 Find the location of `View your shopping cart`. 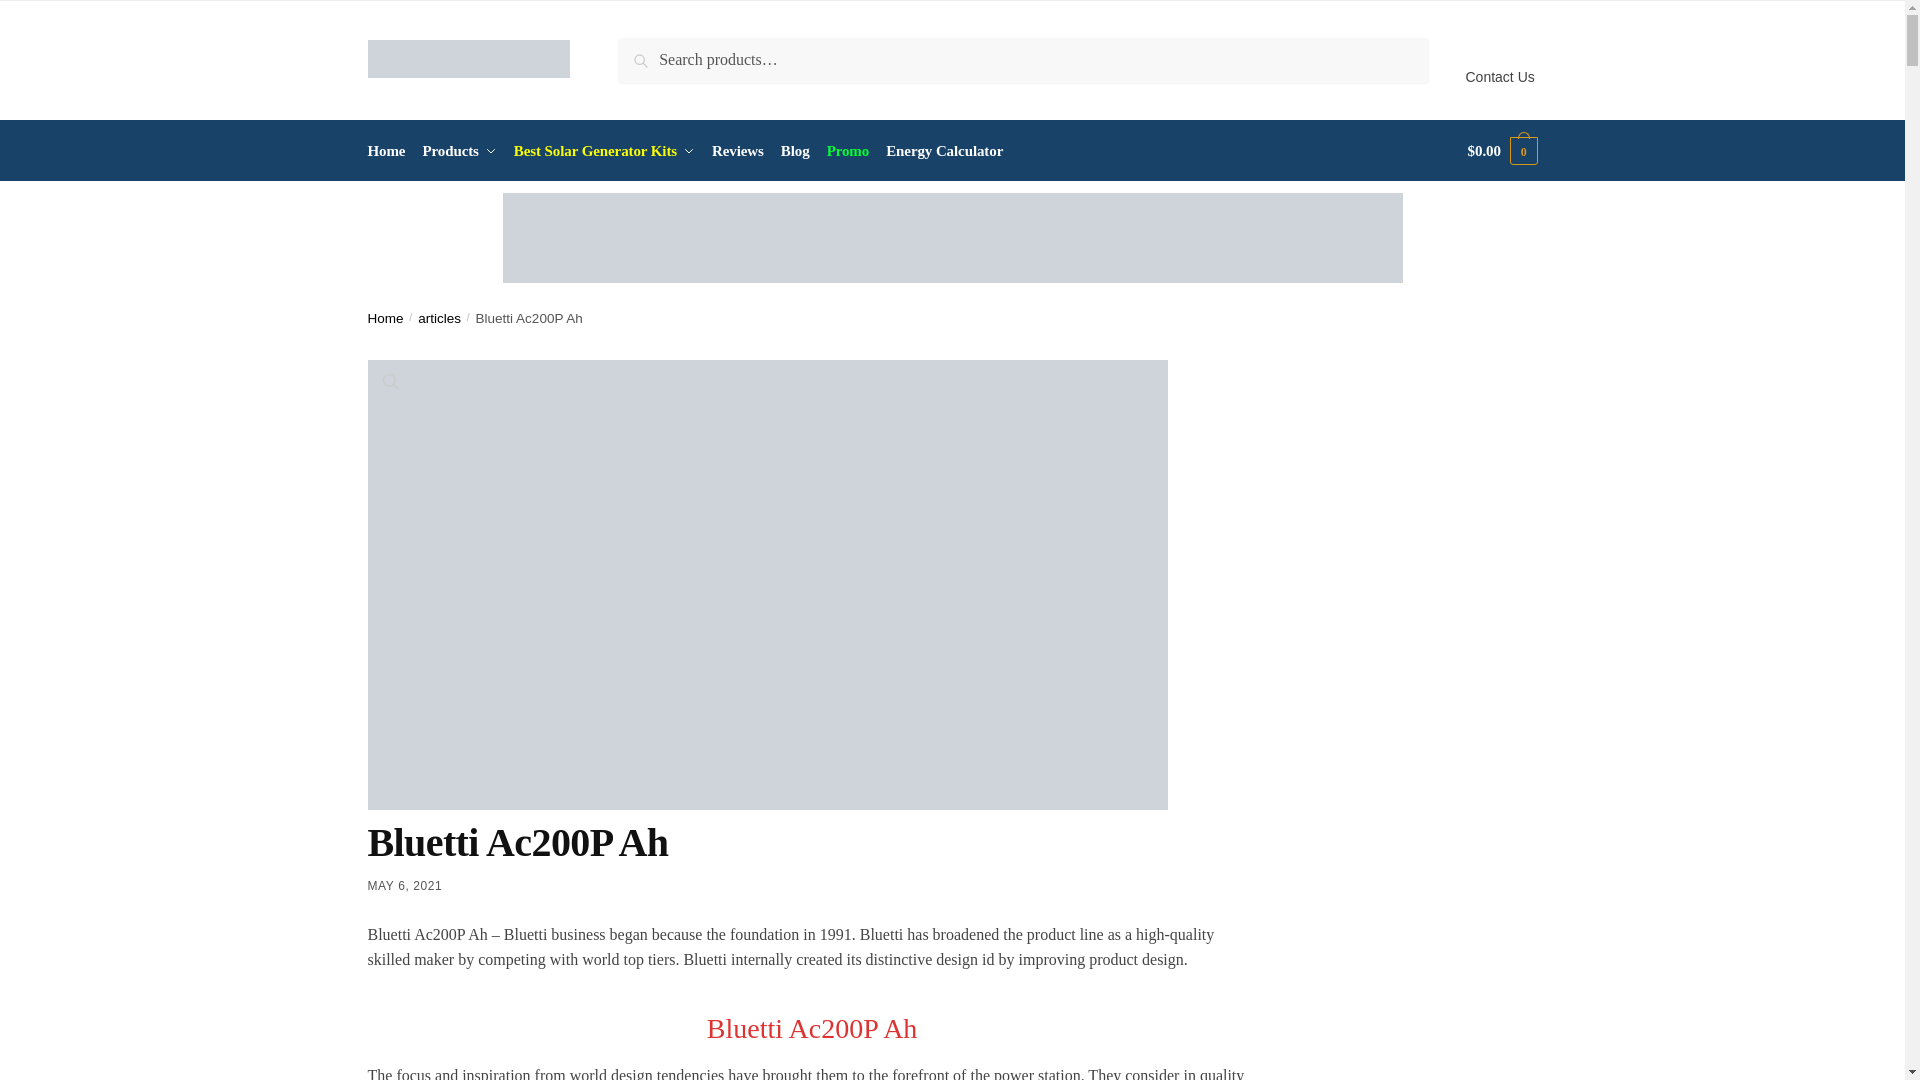

View your shopping cart is located at coordinates (1502, 150).